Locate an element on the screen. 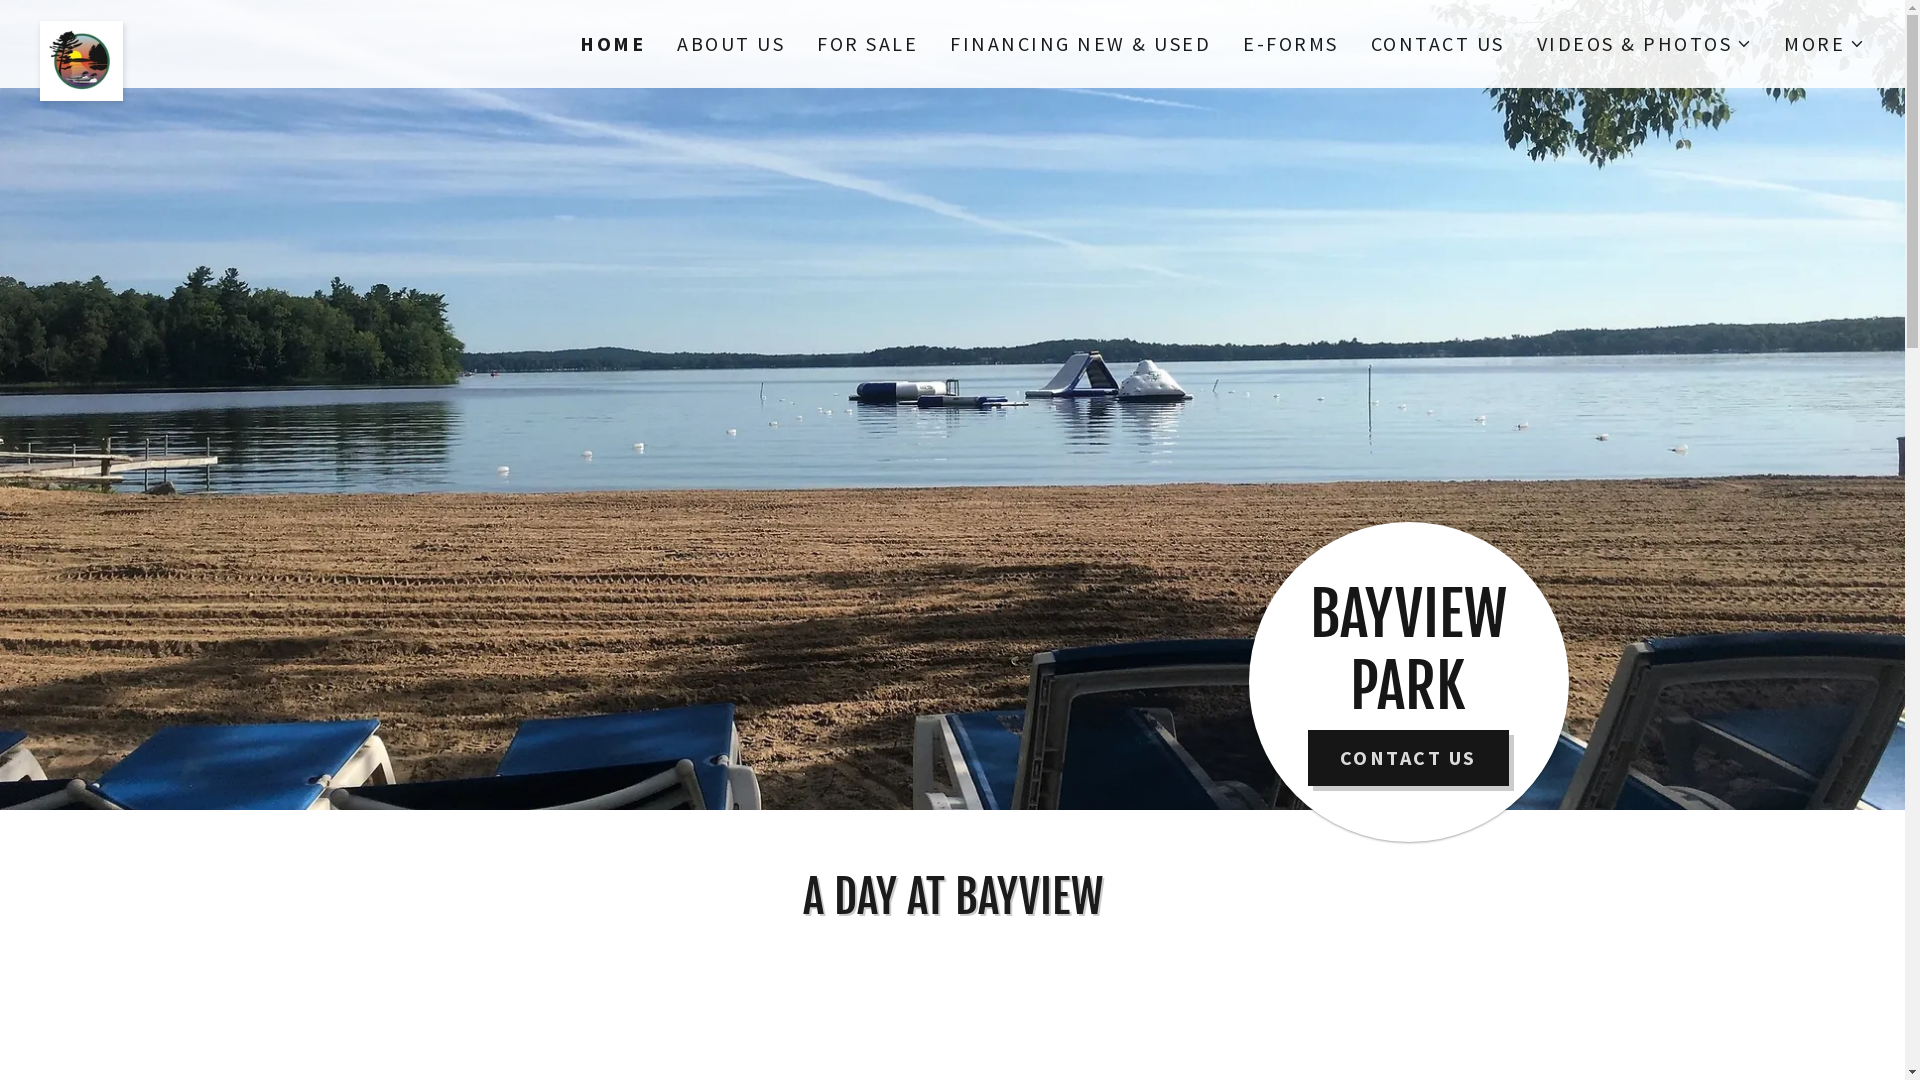  MORE is located at coordinates (1824, 44).